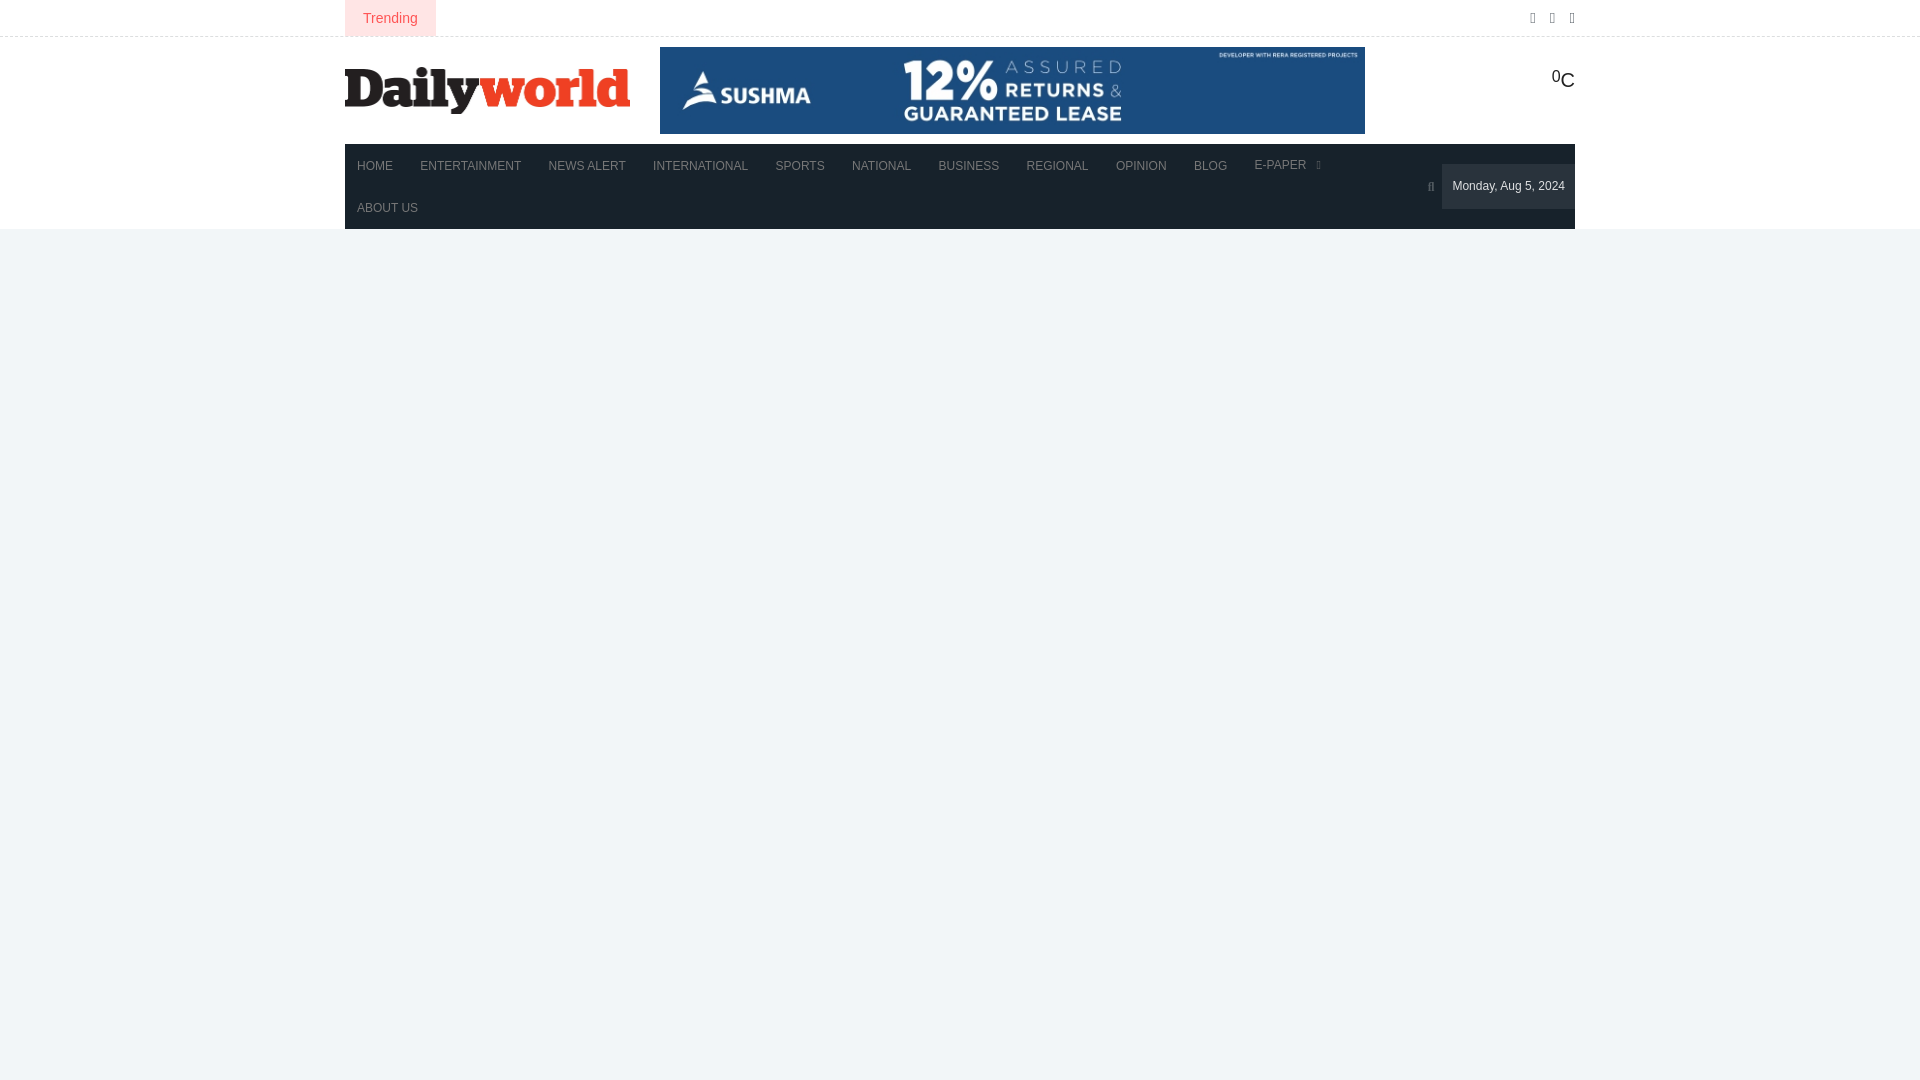 This screenshot has height=1080, width=1920. Describe the element at coordinates (587, 165) in the screenshot. I see `NEWS ALERT` at that location.